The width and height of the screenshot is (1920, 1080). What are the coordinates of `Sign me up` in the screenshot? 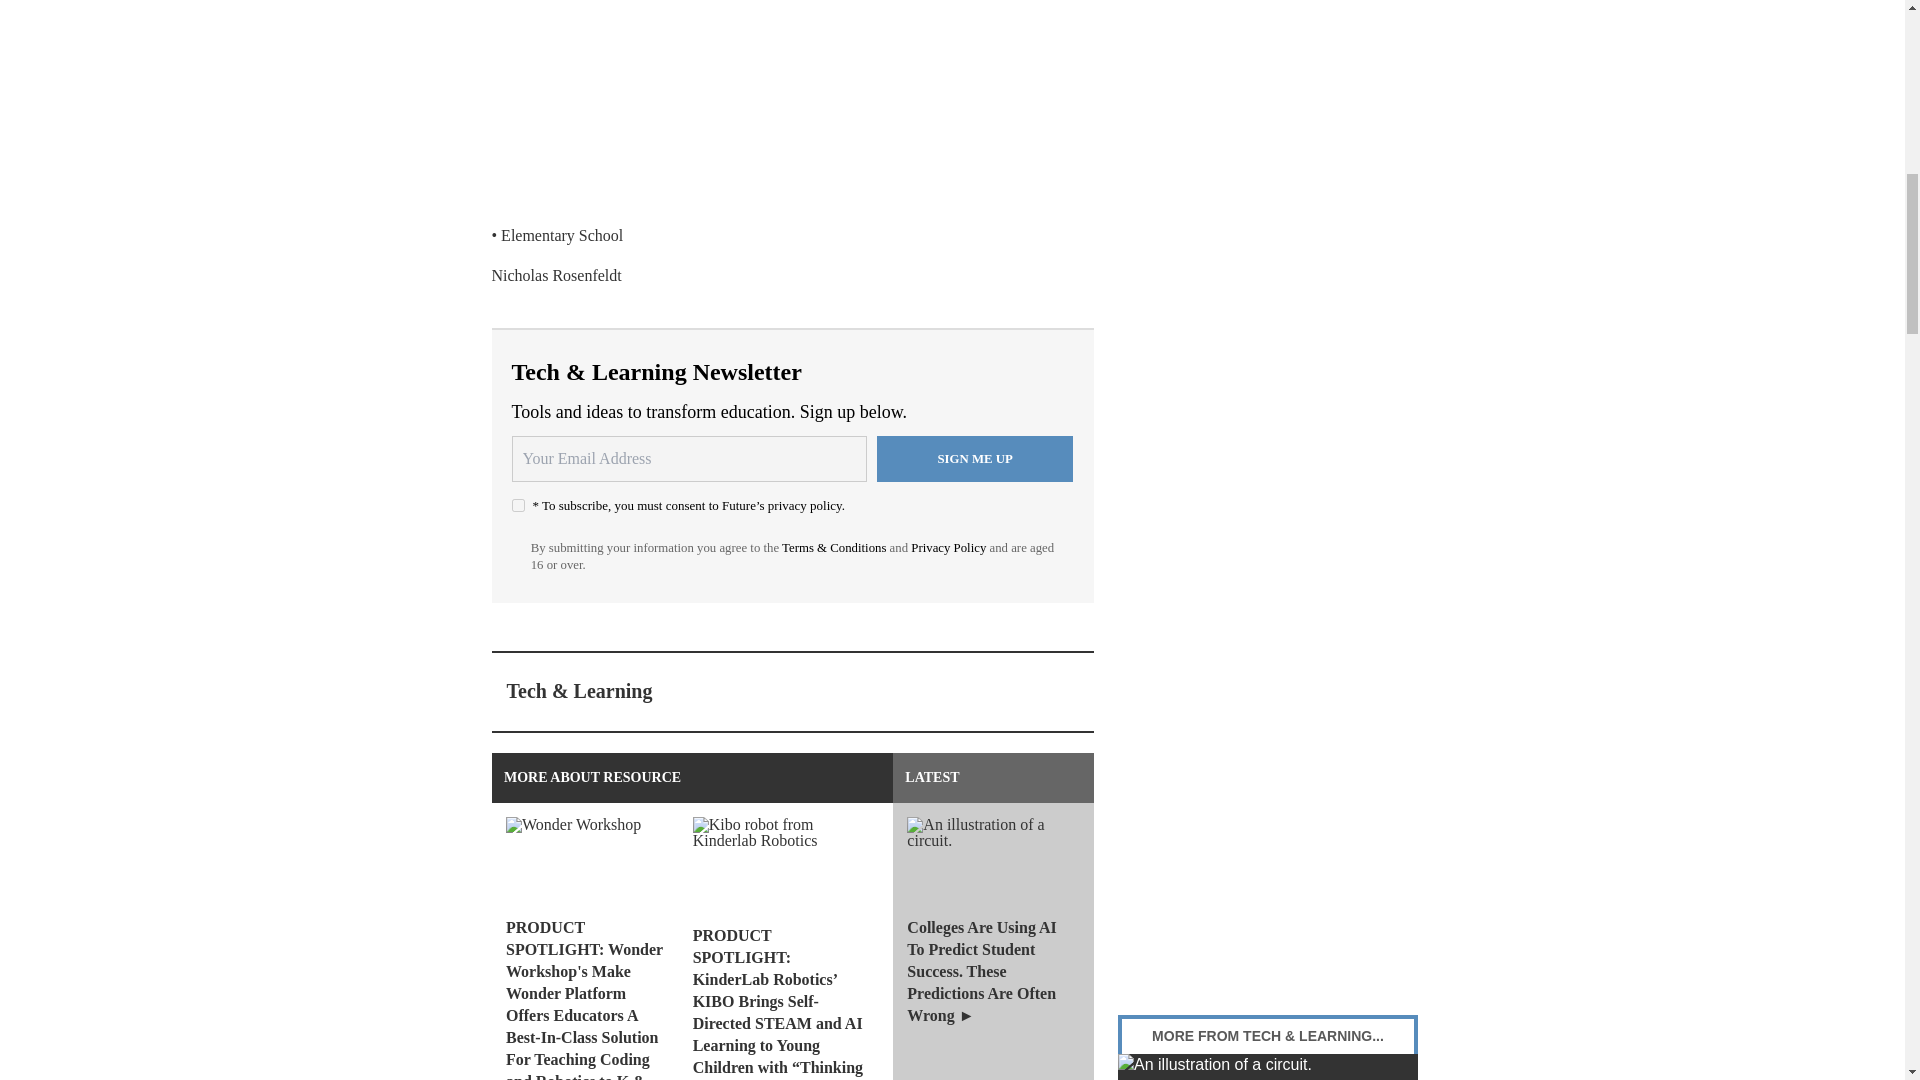 It's located at (975, 458).